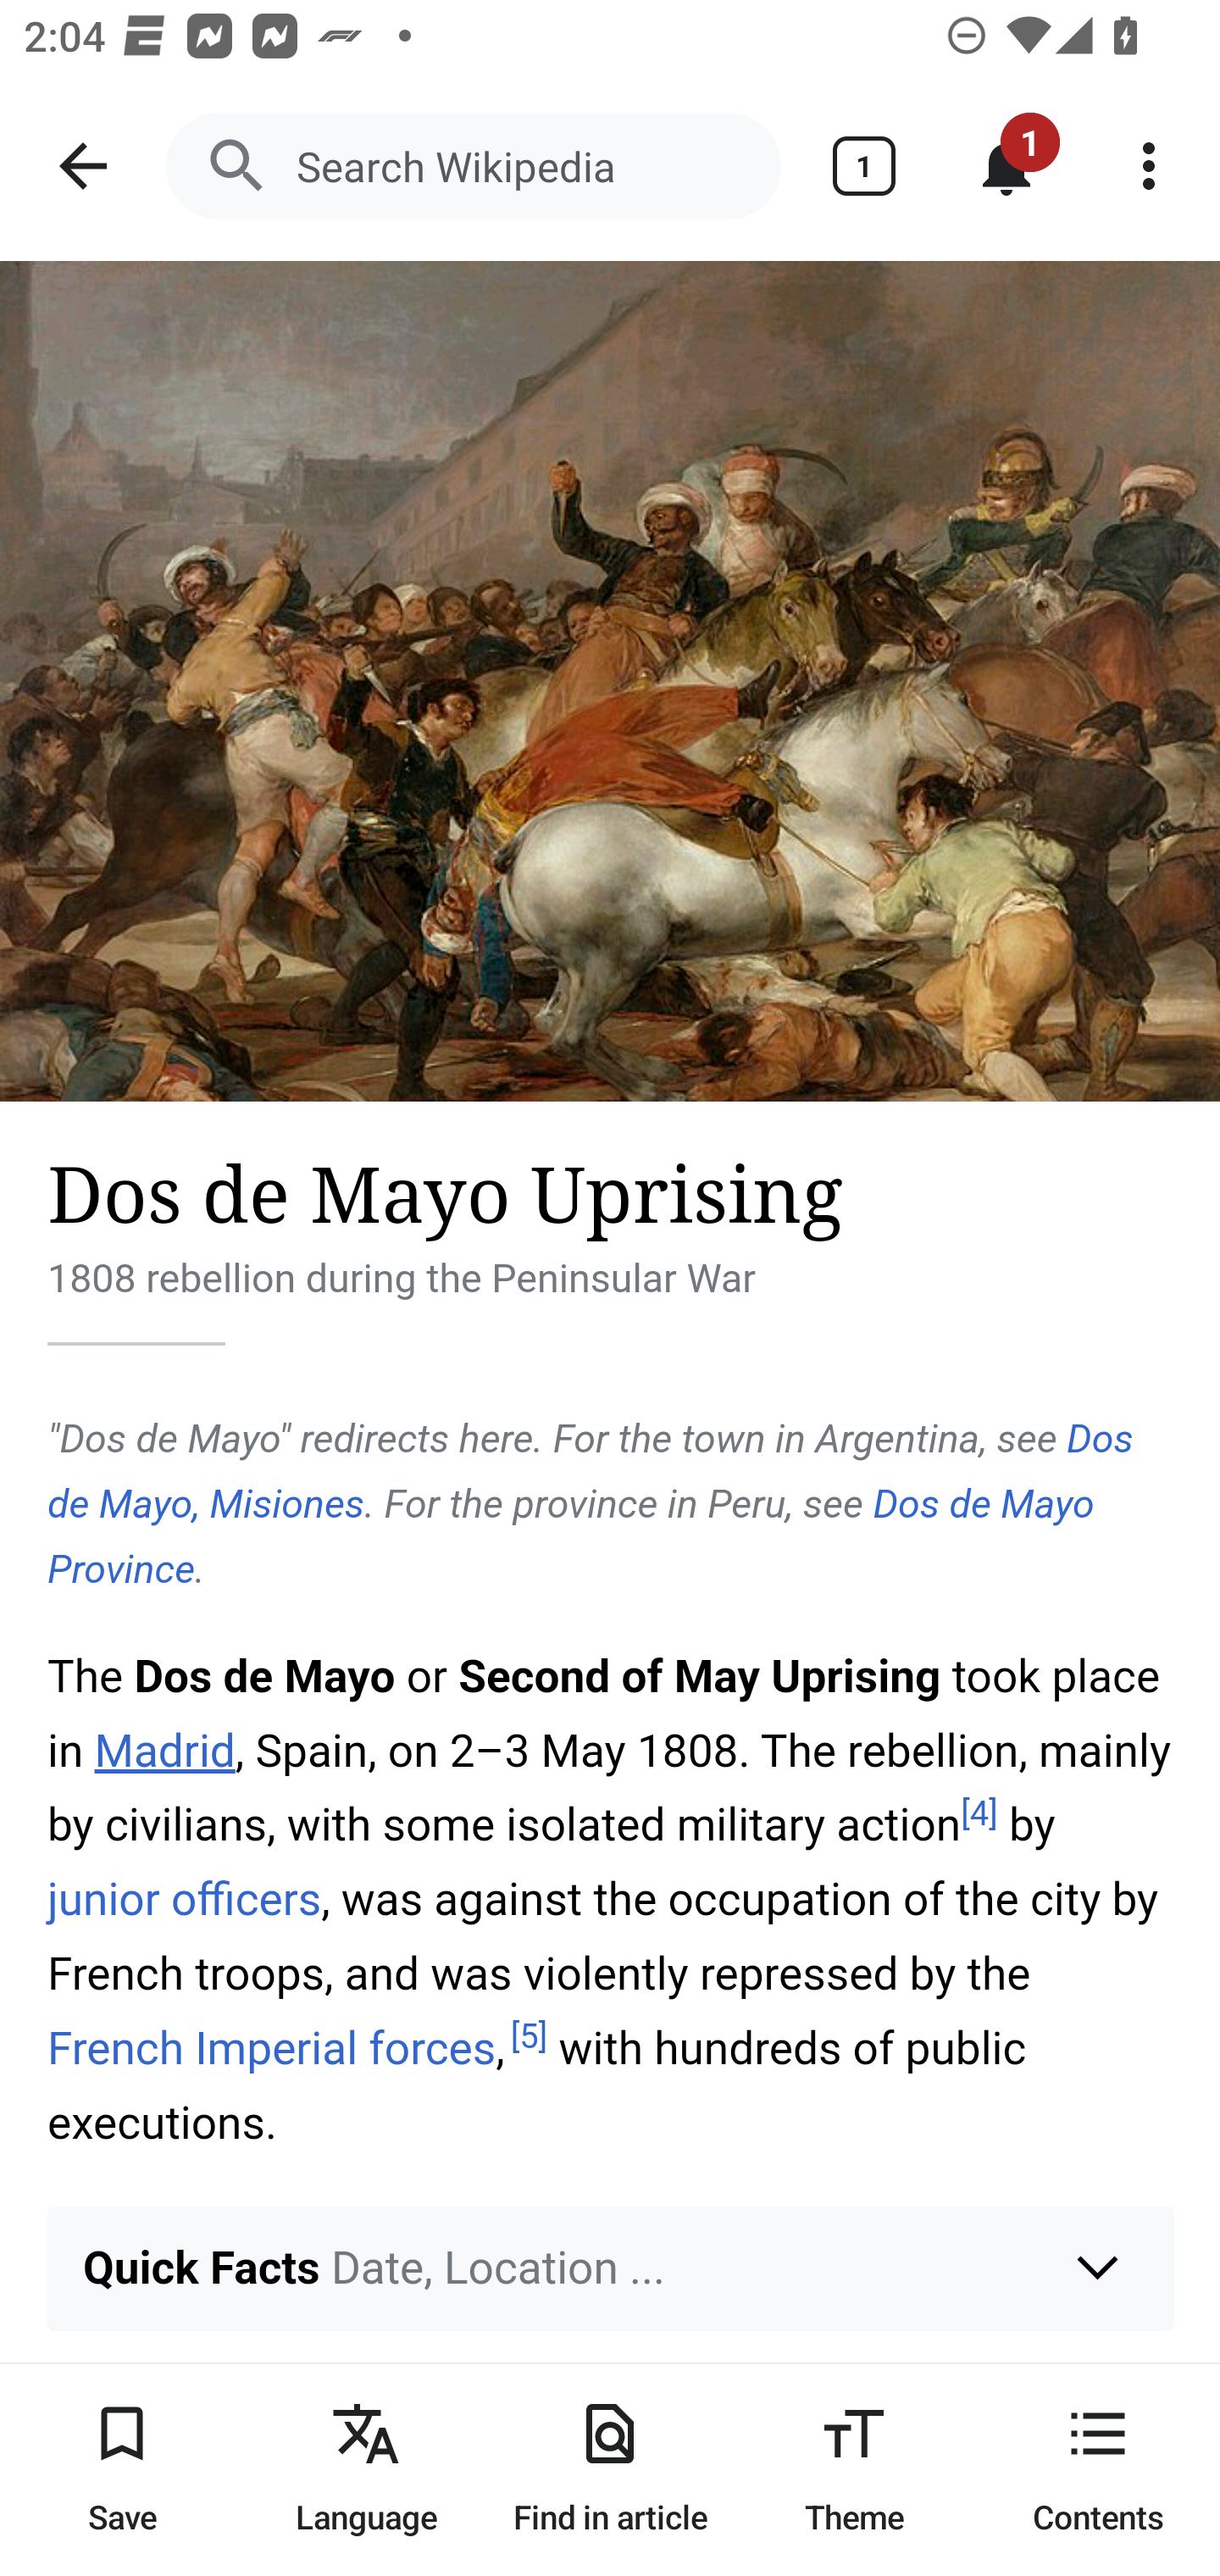 The height and width of the screenshot is (2576, 1220). Describe the element at coordinates (864, 166) in the screenshot. I see `Show tabs 1` at that location.